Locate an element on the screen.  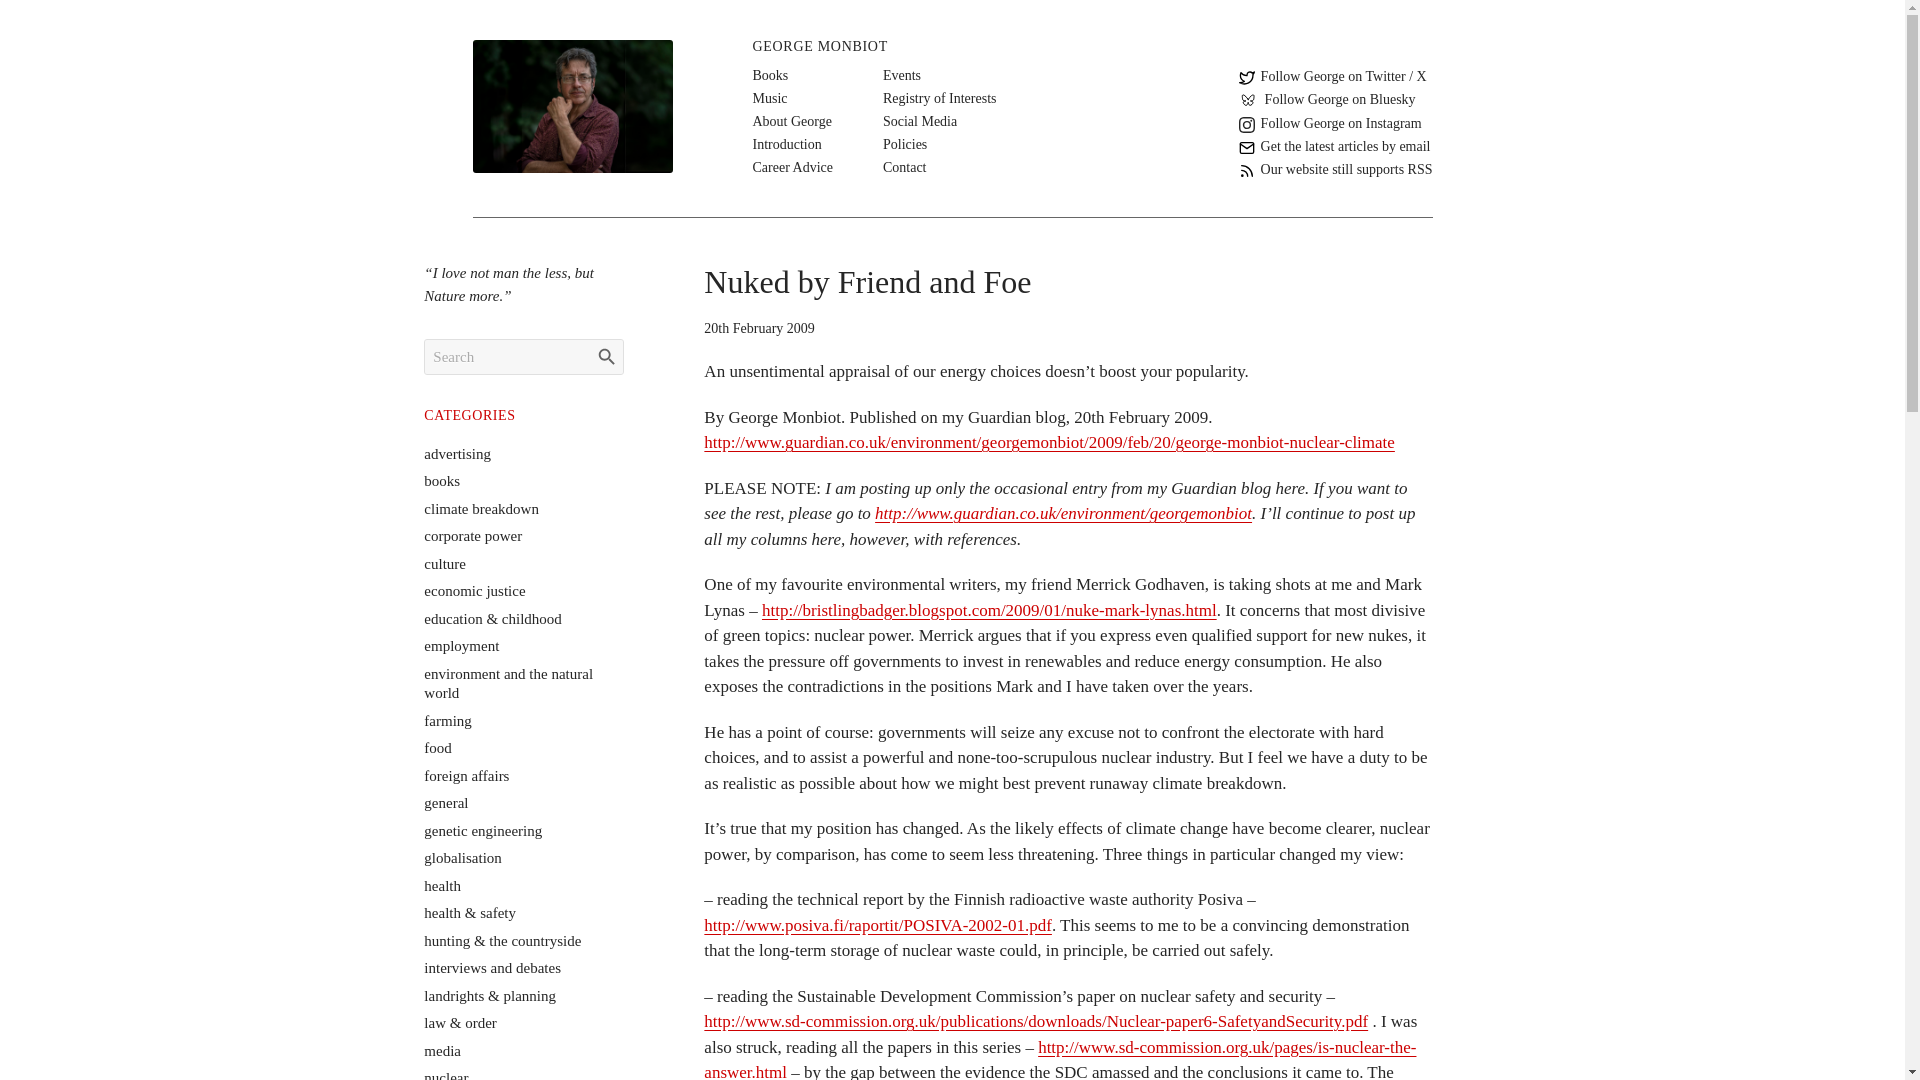
employment is located at coordinates (462, 646).